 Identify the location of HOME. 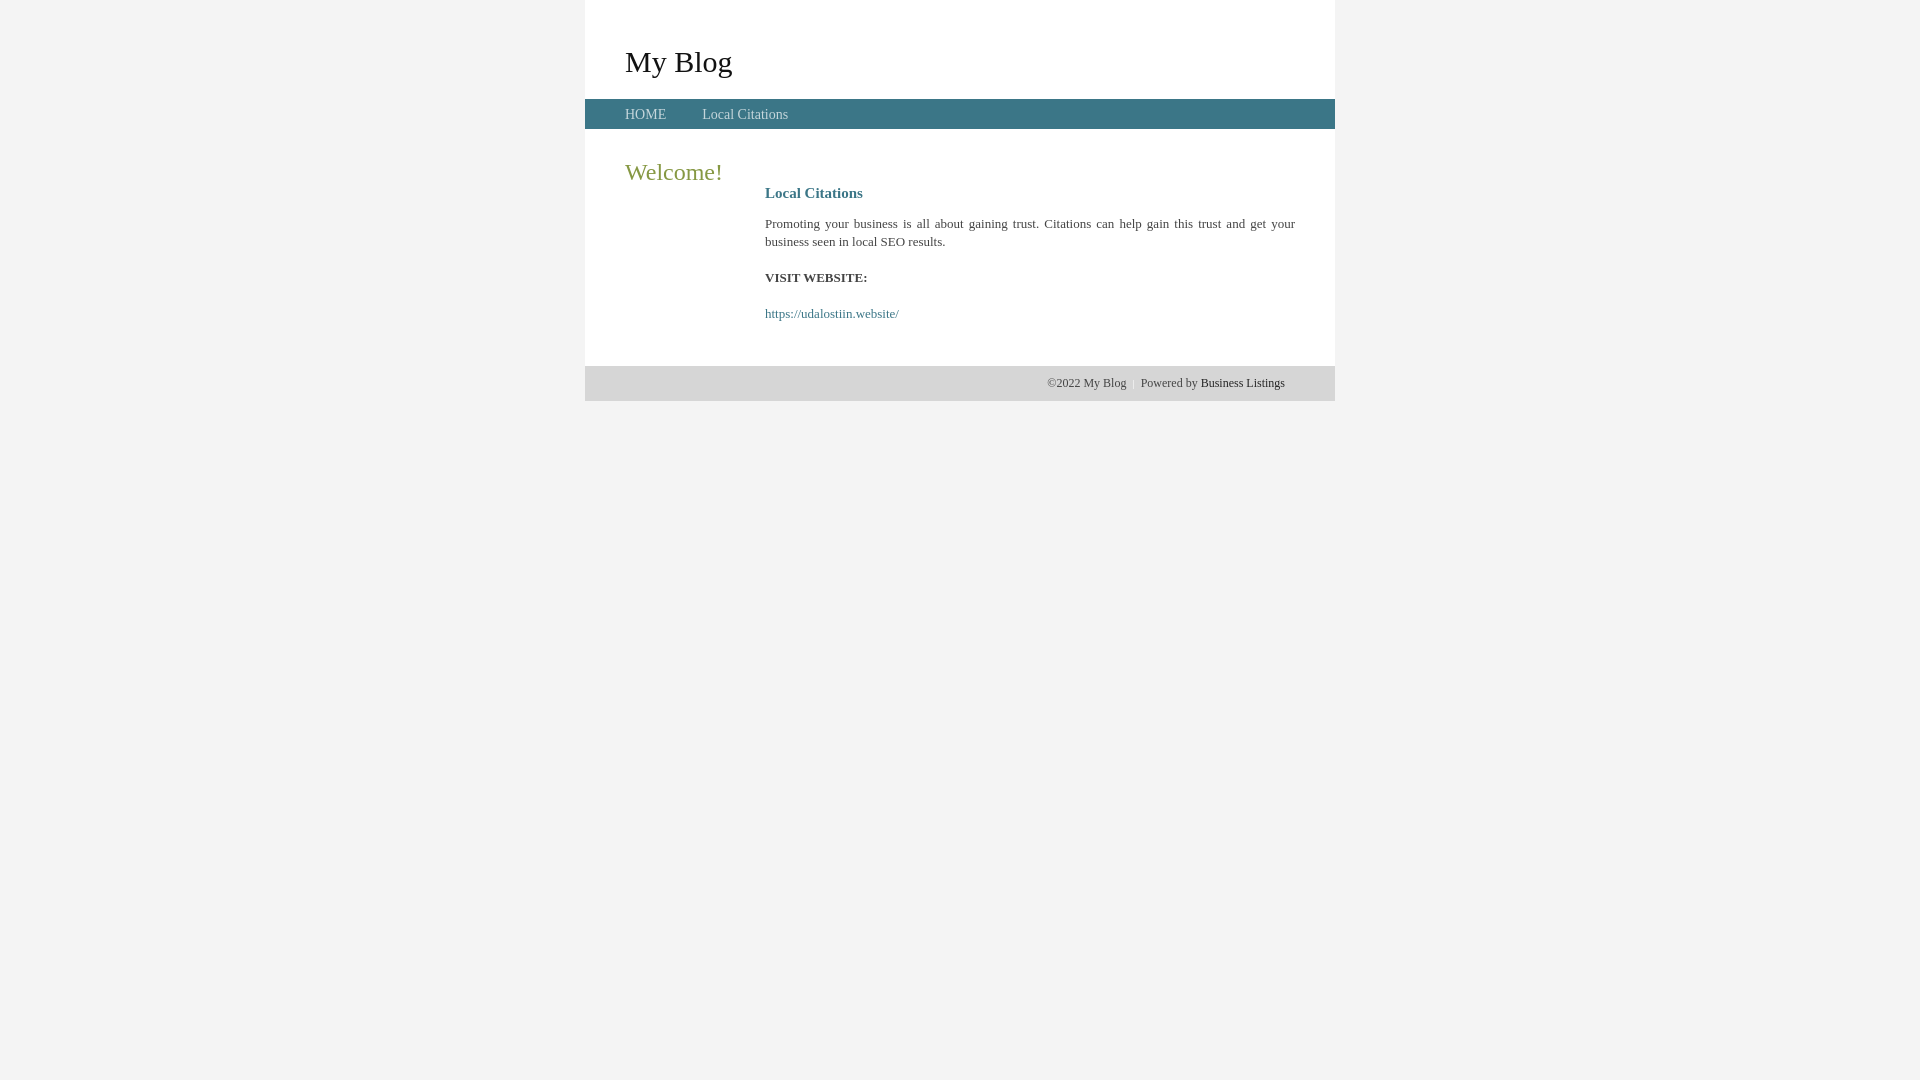
(646, 114).